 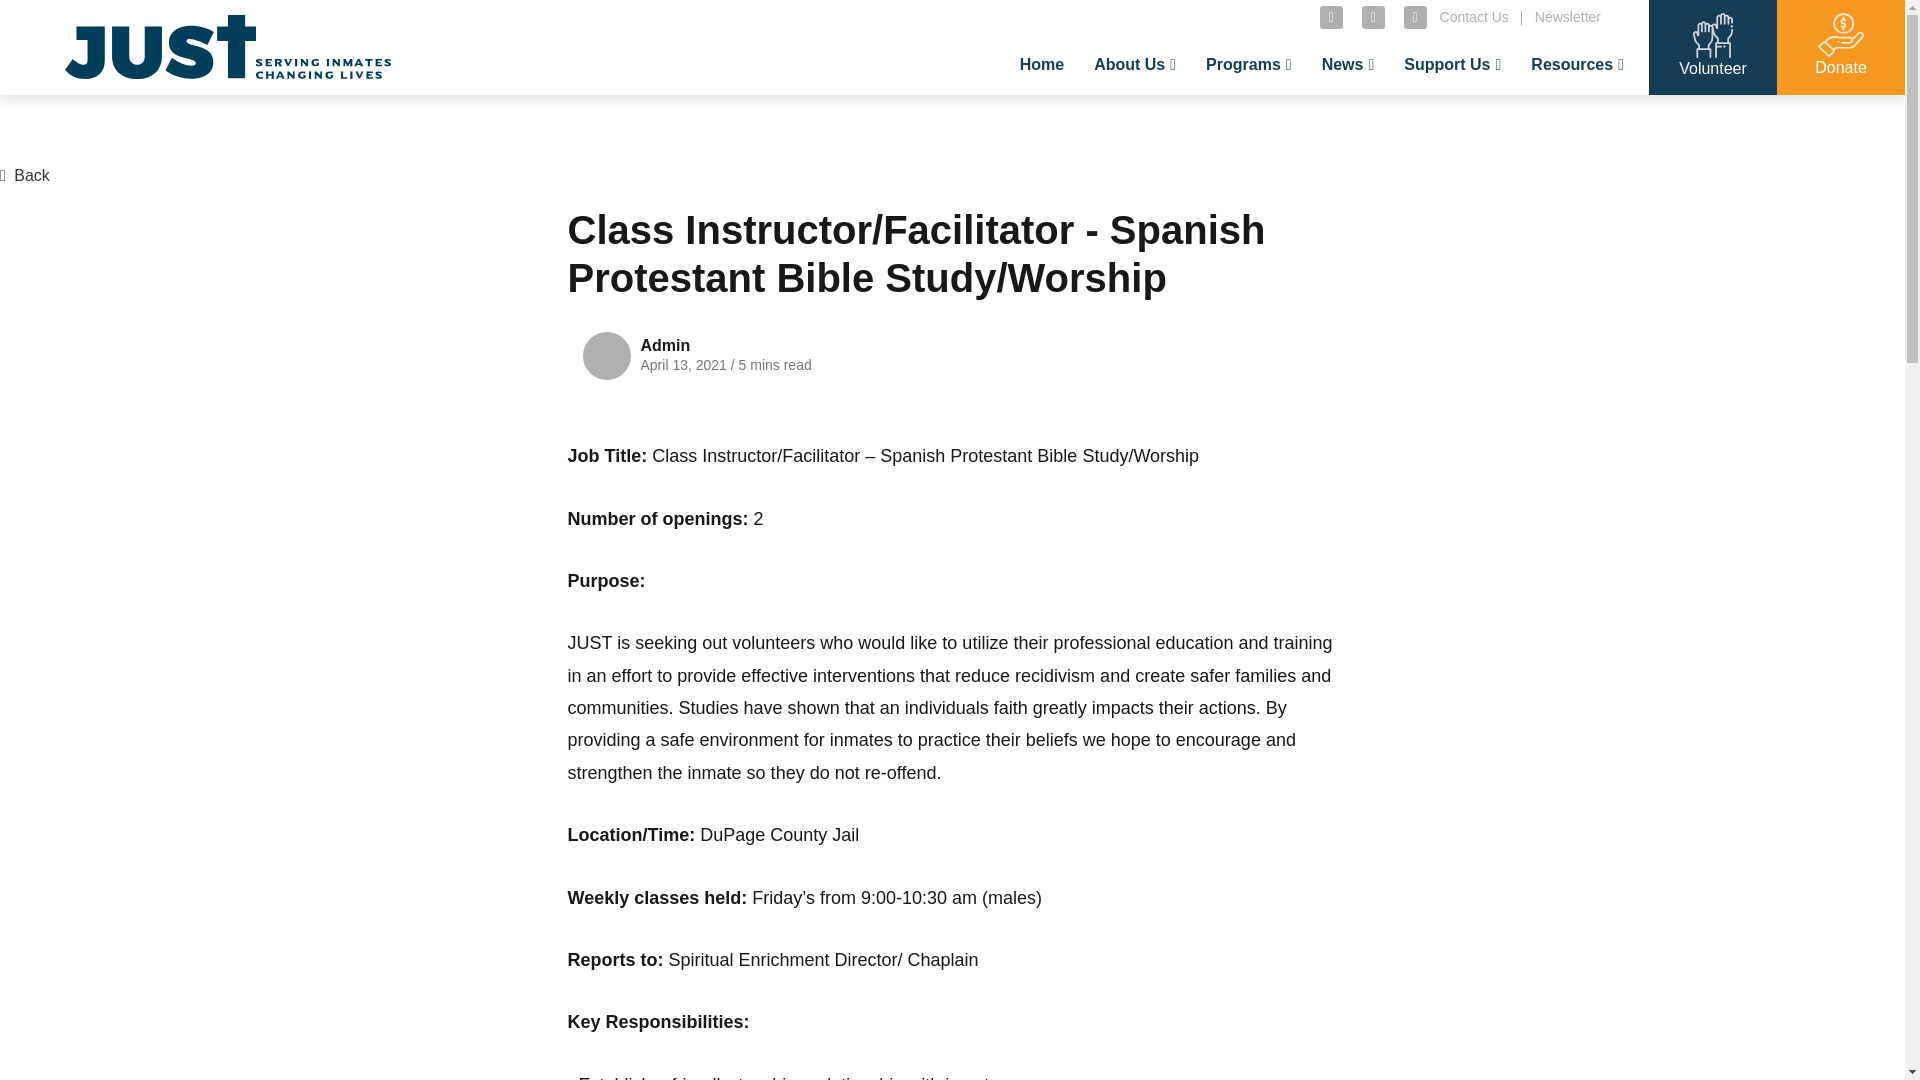 What do you see at coordinates (1660, 116) in the screenshot?
I see `Housing` at bounding box center [1660, 116].